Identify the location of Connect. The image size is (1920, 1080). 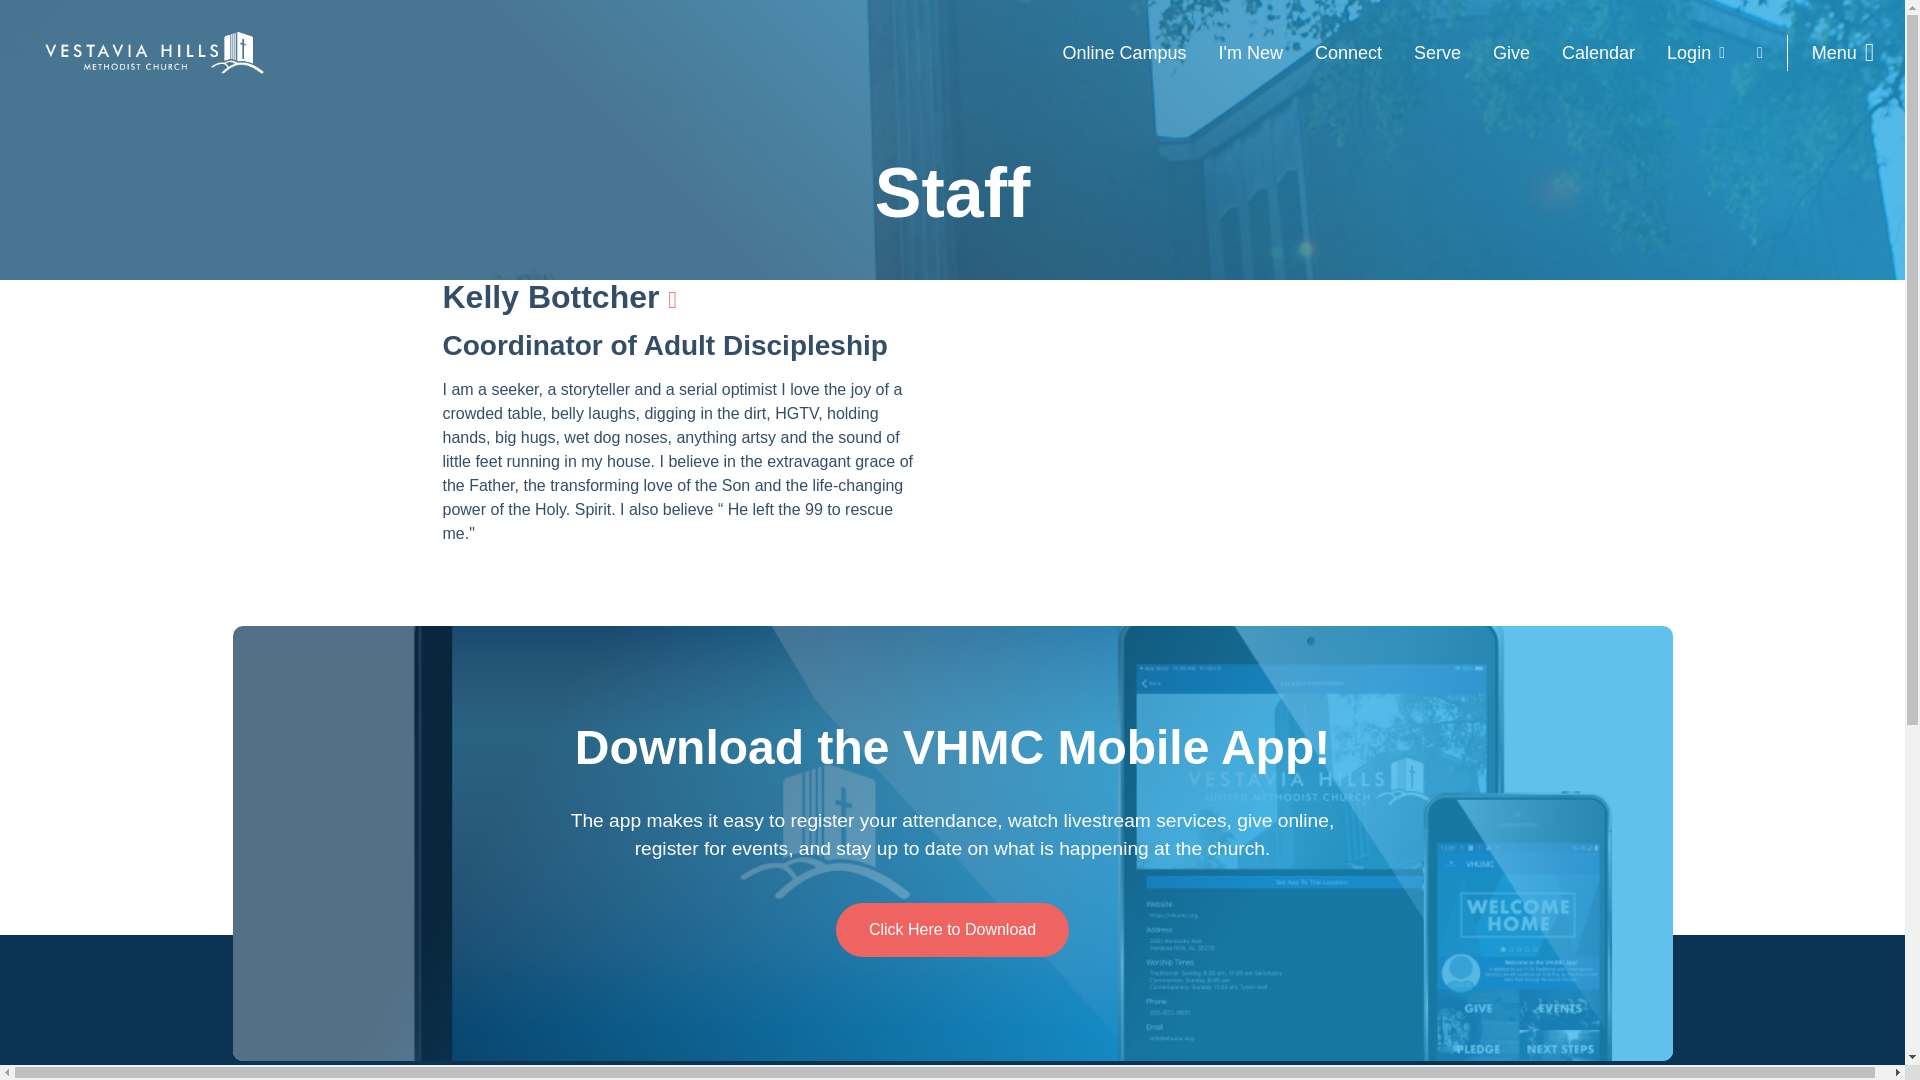
(1348, 52).